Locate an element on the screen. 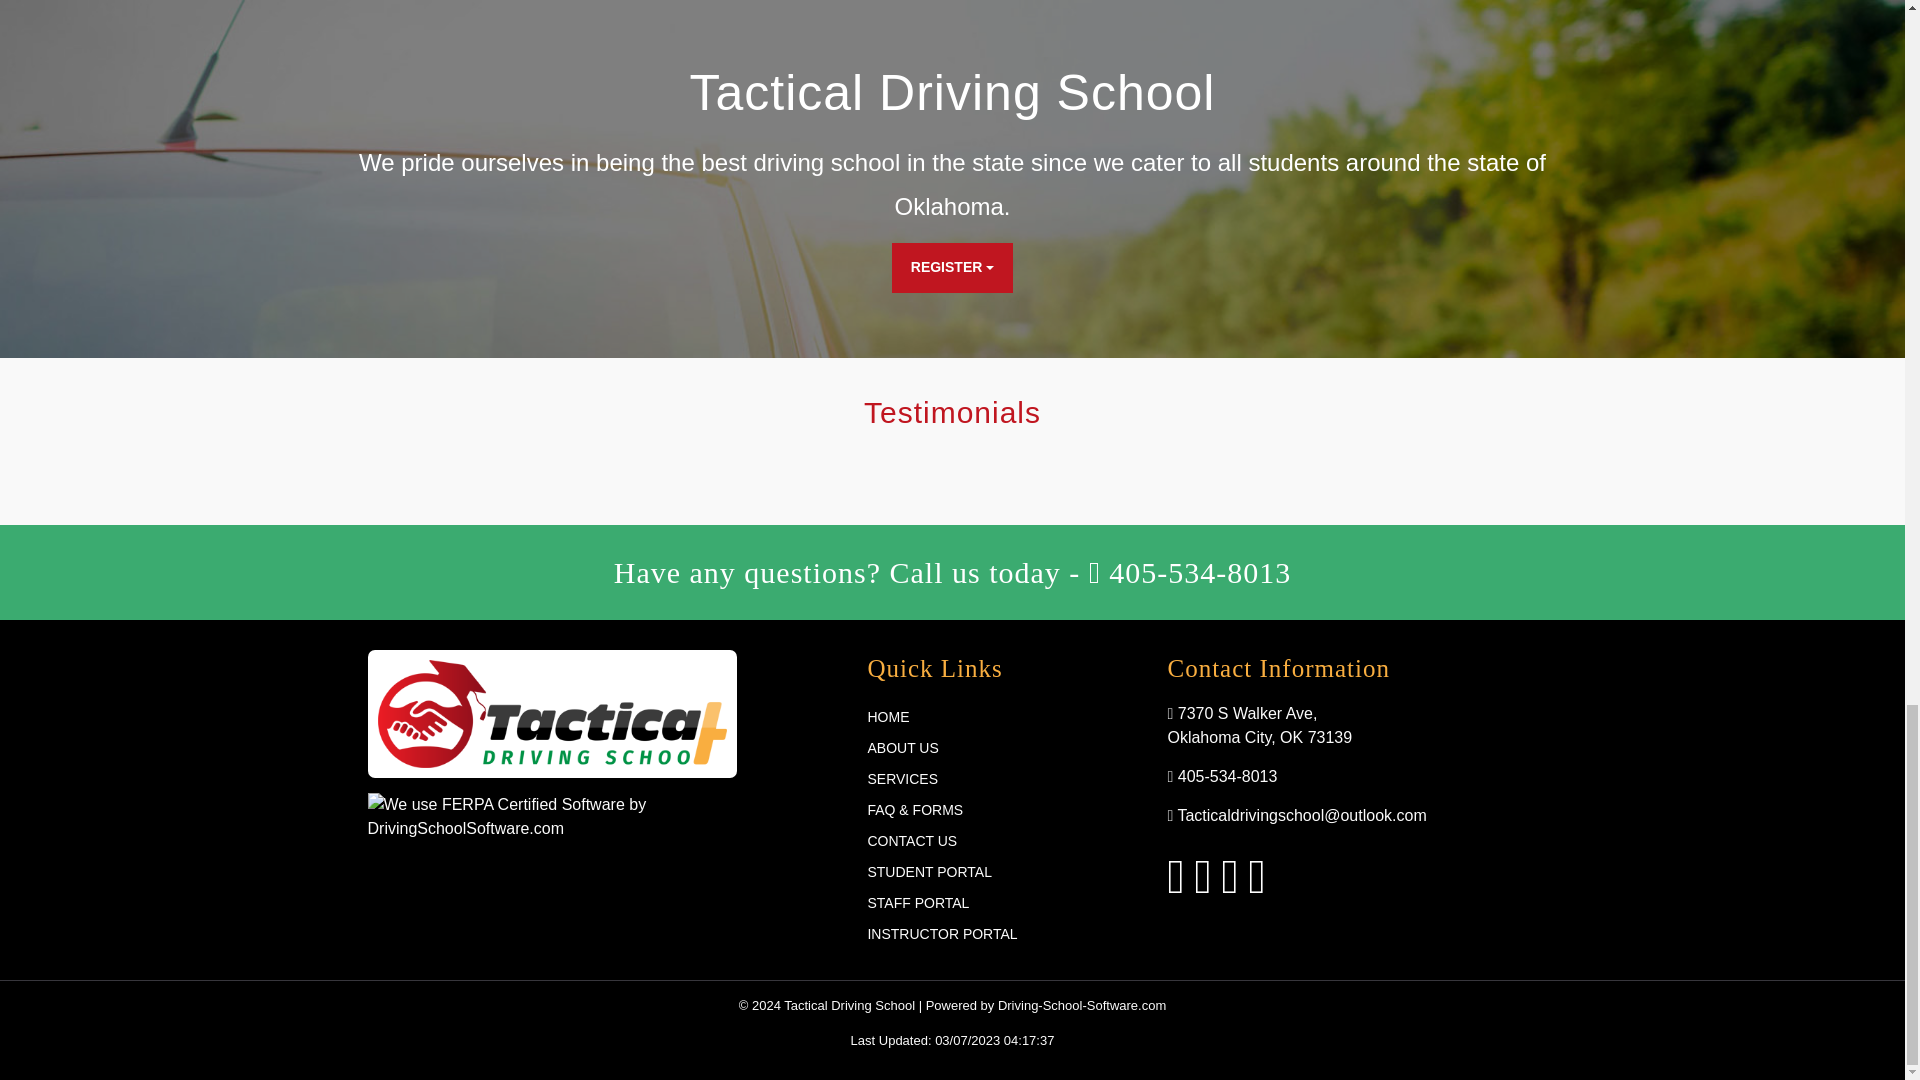 The width and height of the screenshot is (1920, 1080). Phone is located at coordinates (1222, 776).